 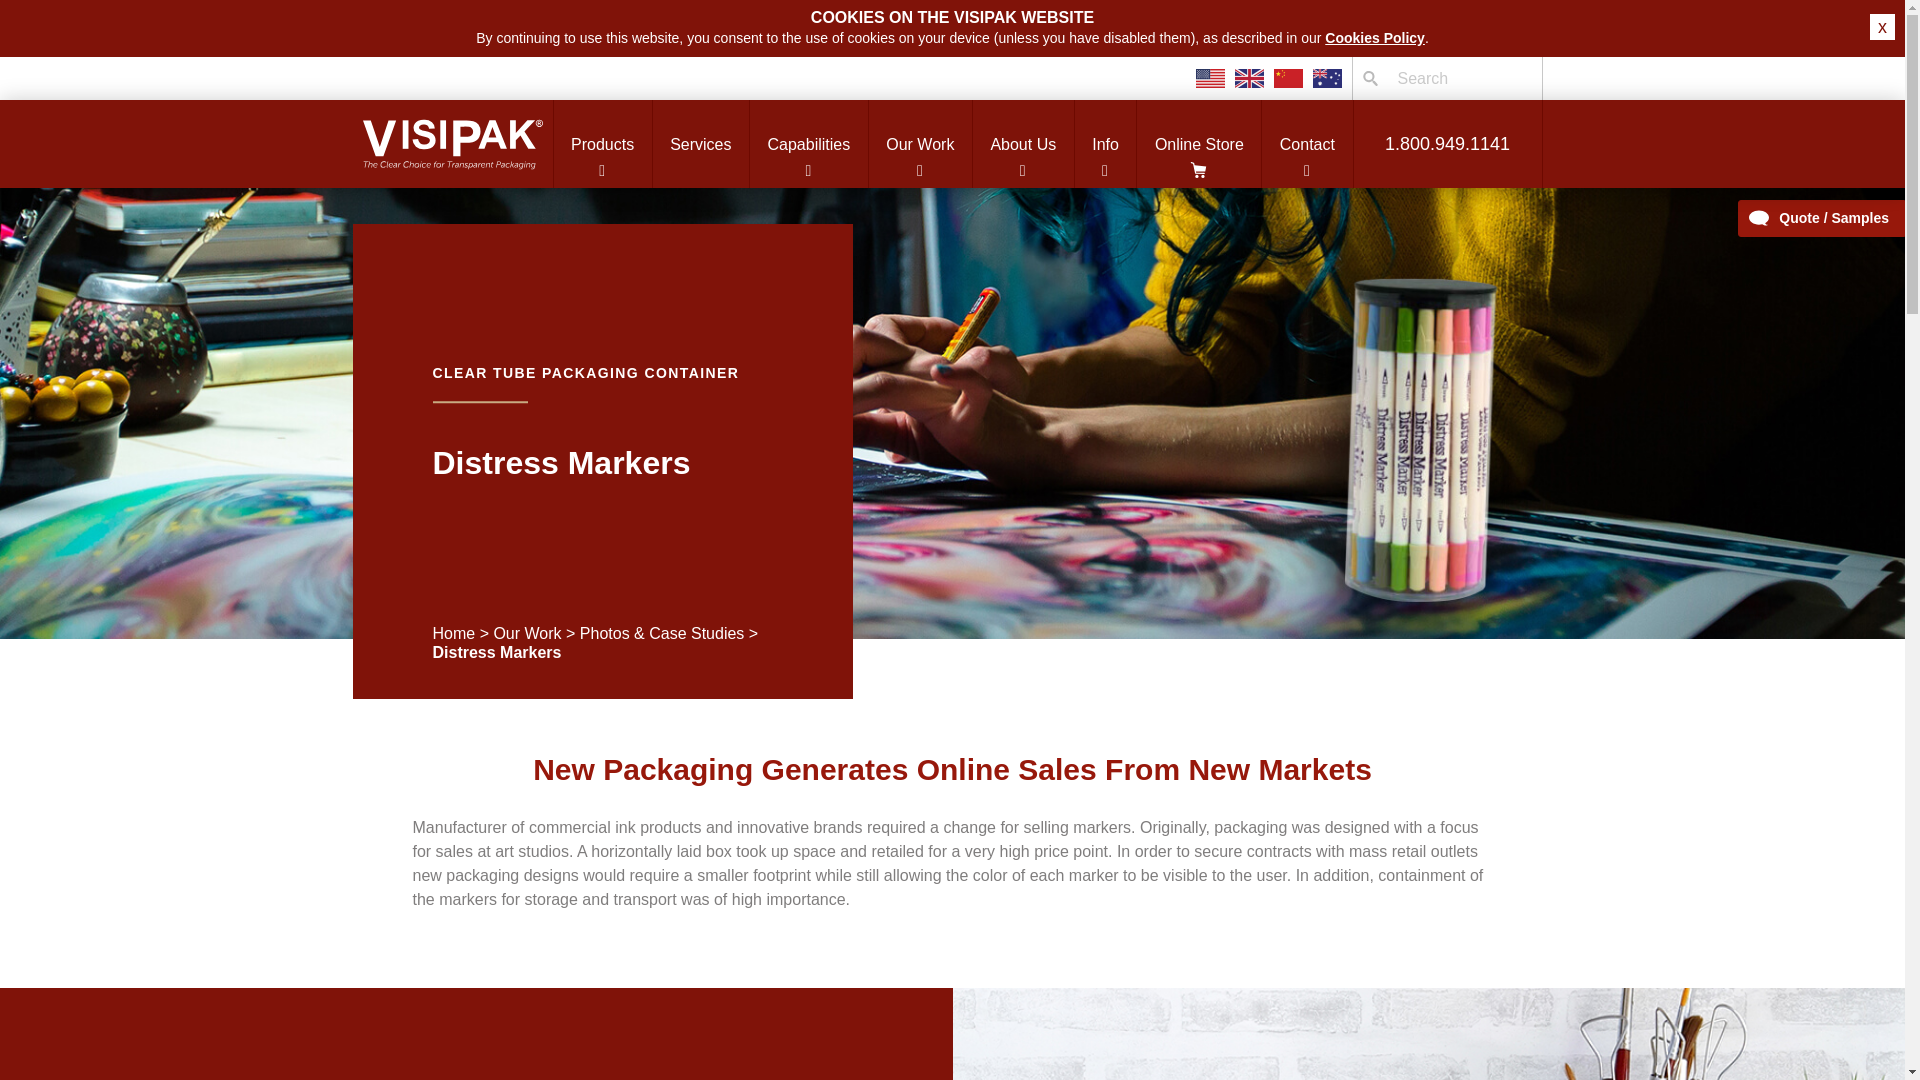 I want to click on Products, so click(x=601, y=144).